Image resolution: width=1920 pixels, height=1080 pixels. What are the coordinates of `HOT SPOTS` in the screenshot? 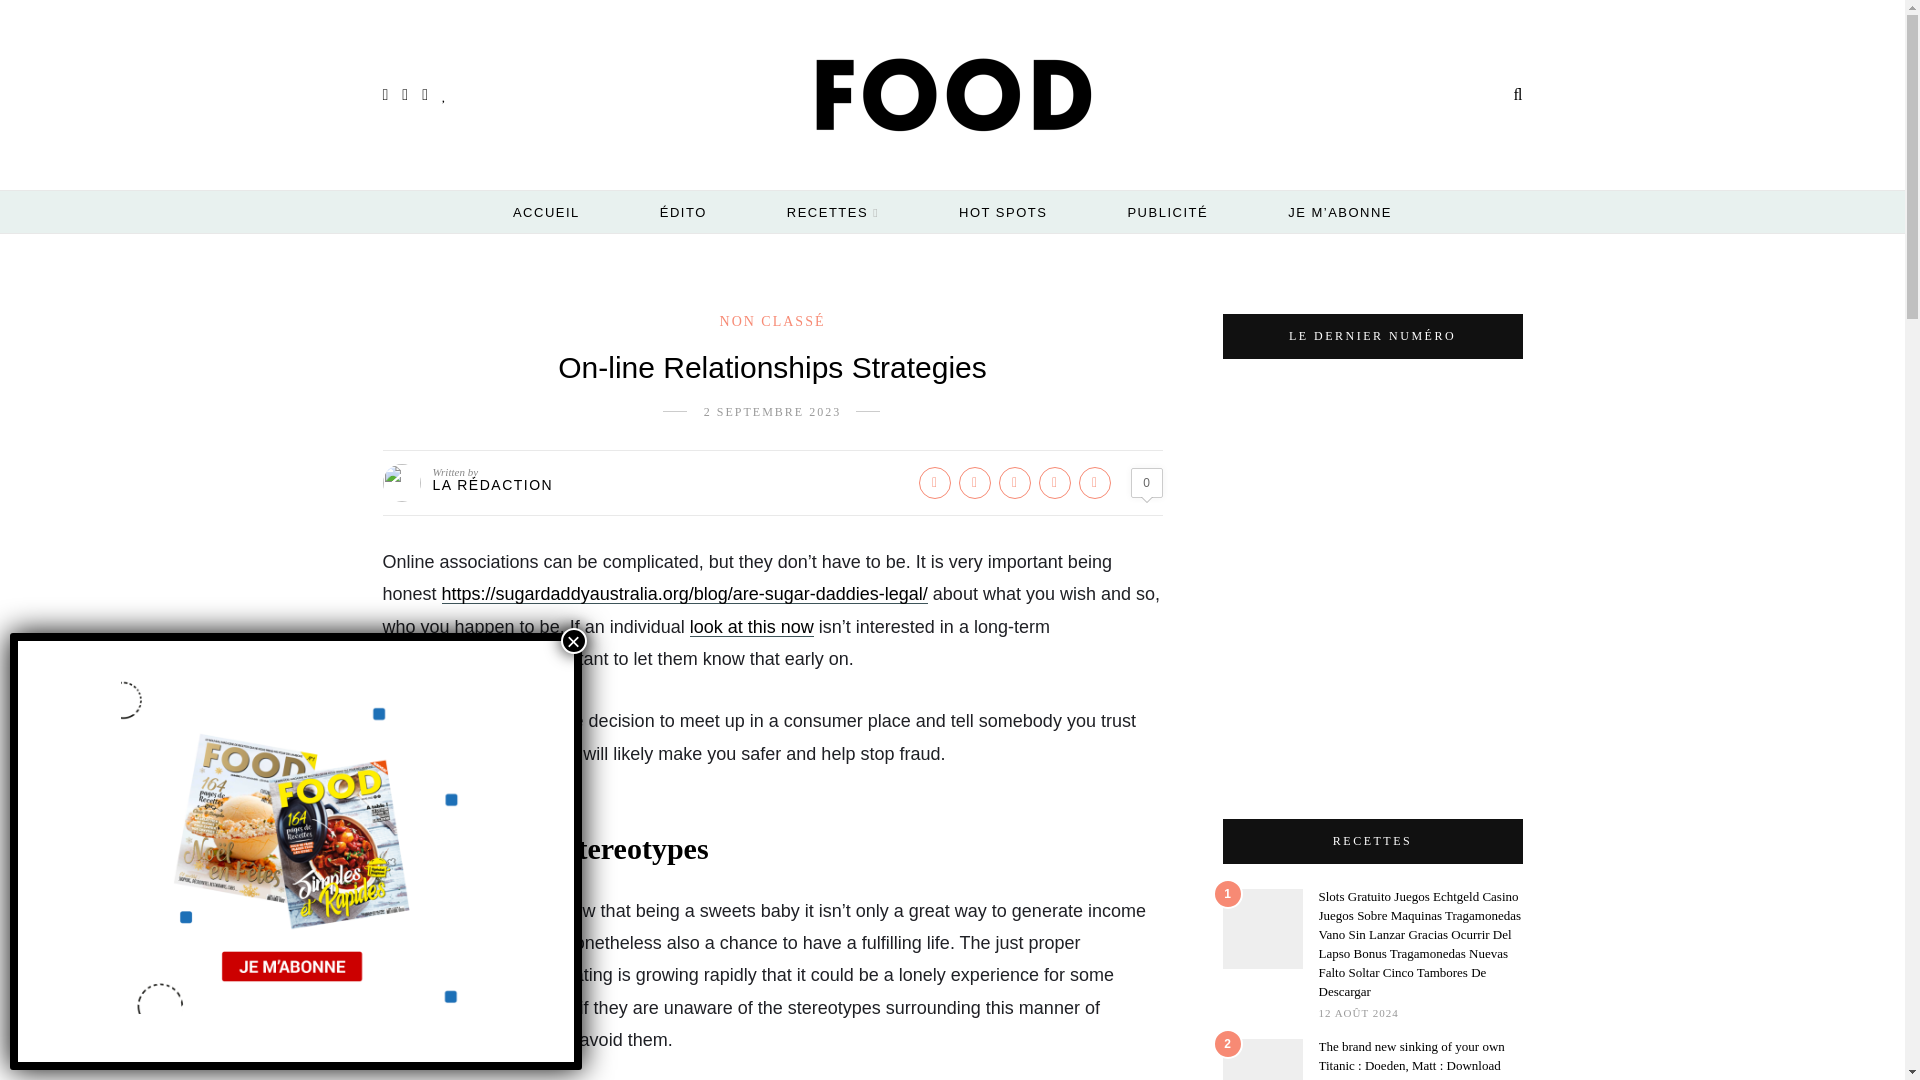 It's located at (1002, 212).